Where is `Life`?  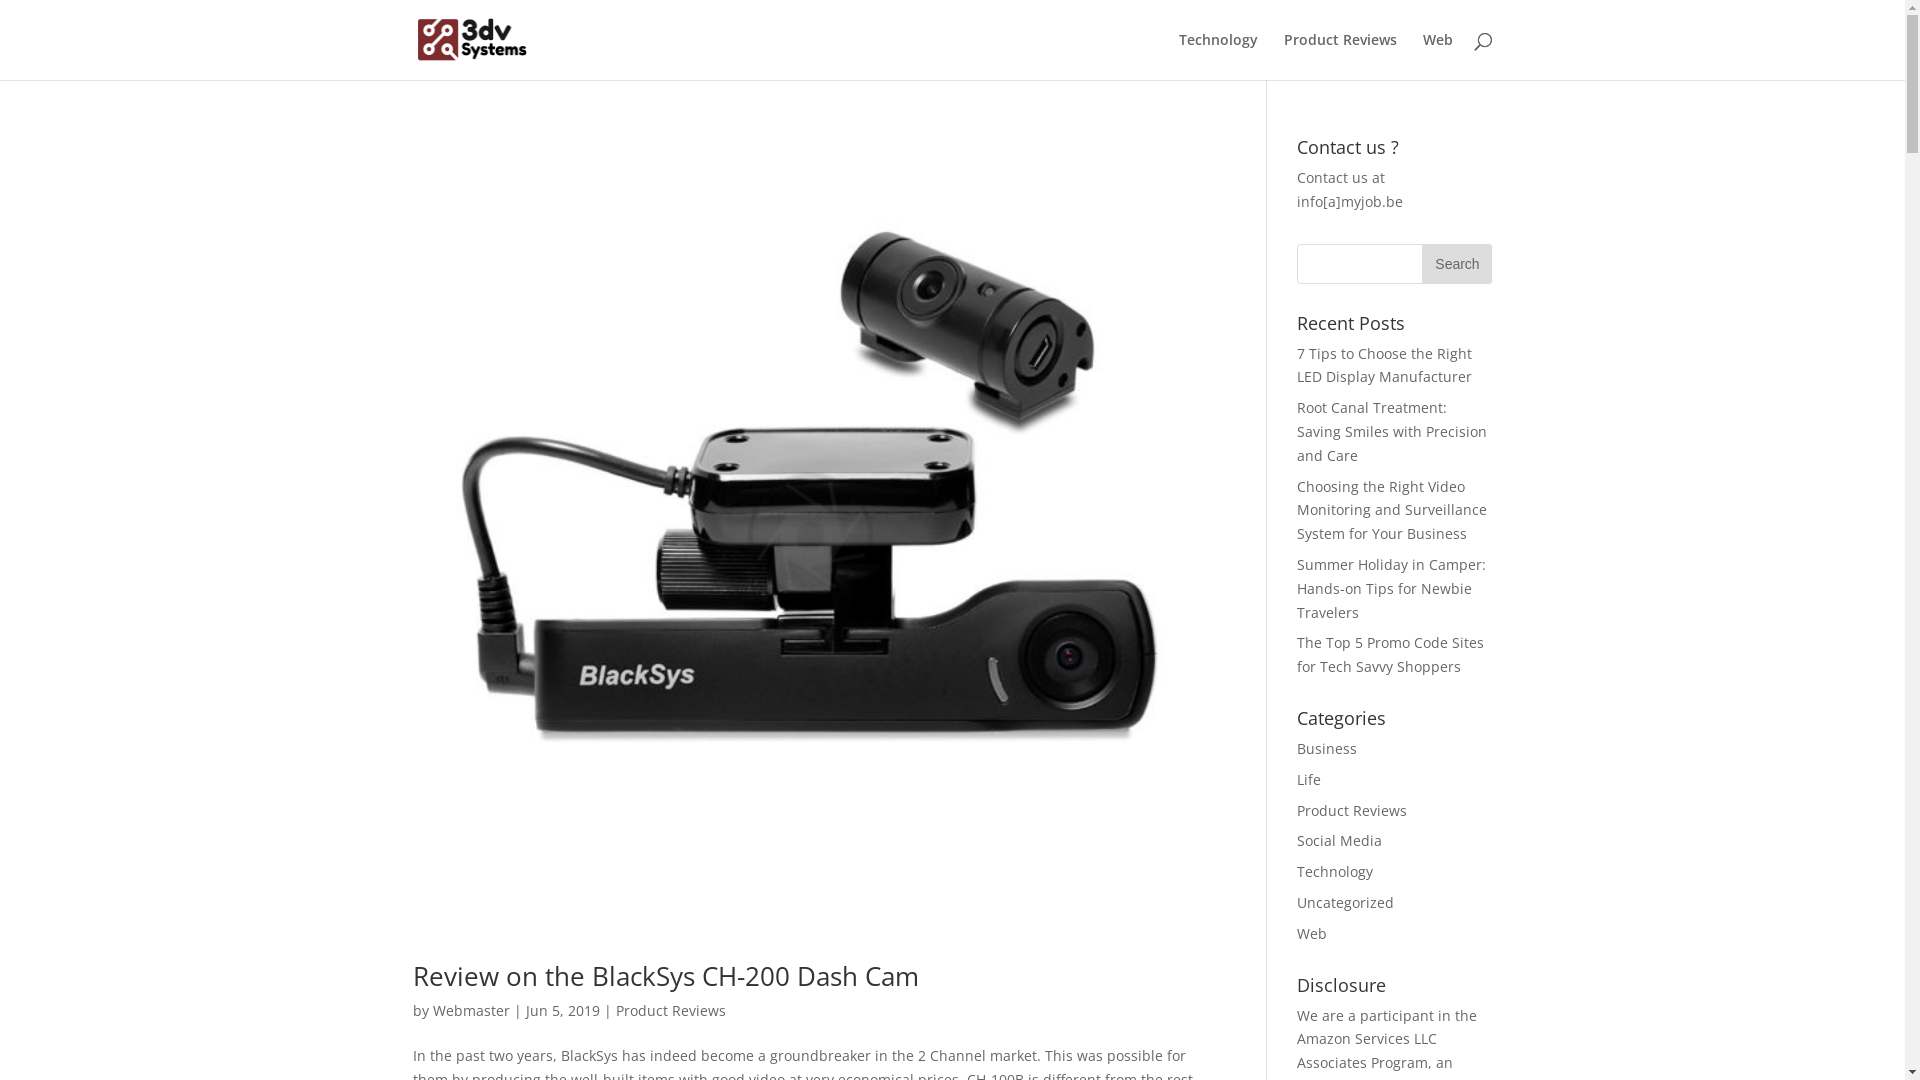 Life is located at coordinates (1309, 779).